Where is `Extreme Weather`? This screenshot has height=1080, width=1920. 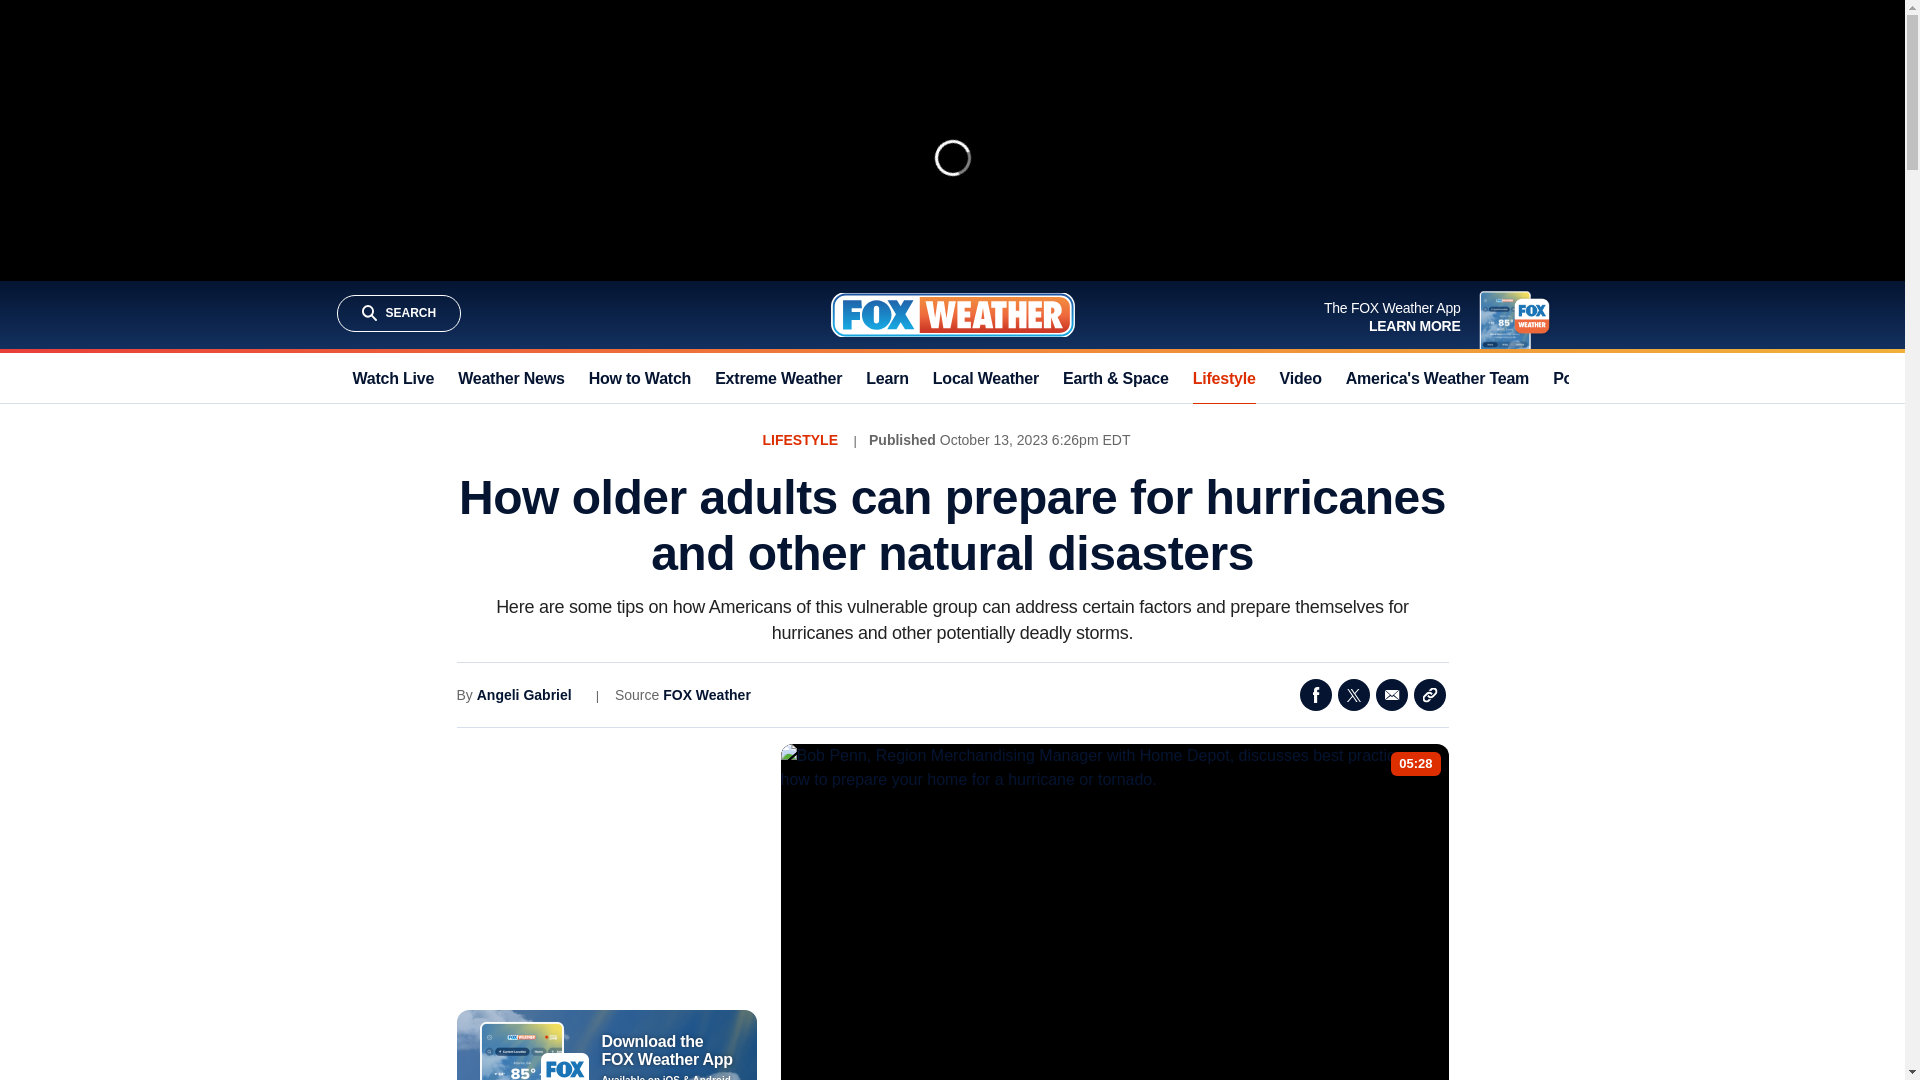
Extreme Weather is located at coordinates (778, 378).